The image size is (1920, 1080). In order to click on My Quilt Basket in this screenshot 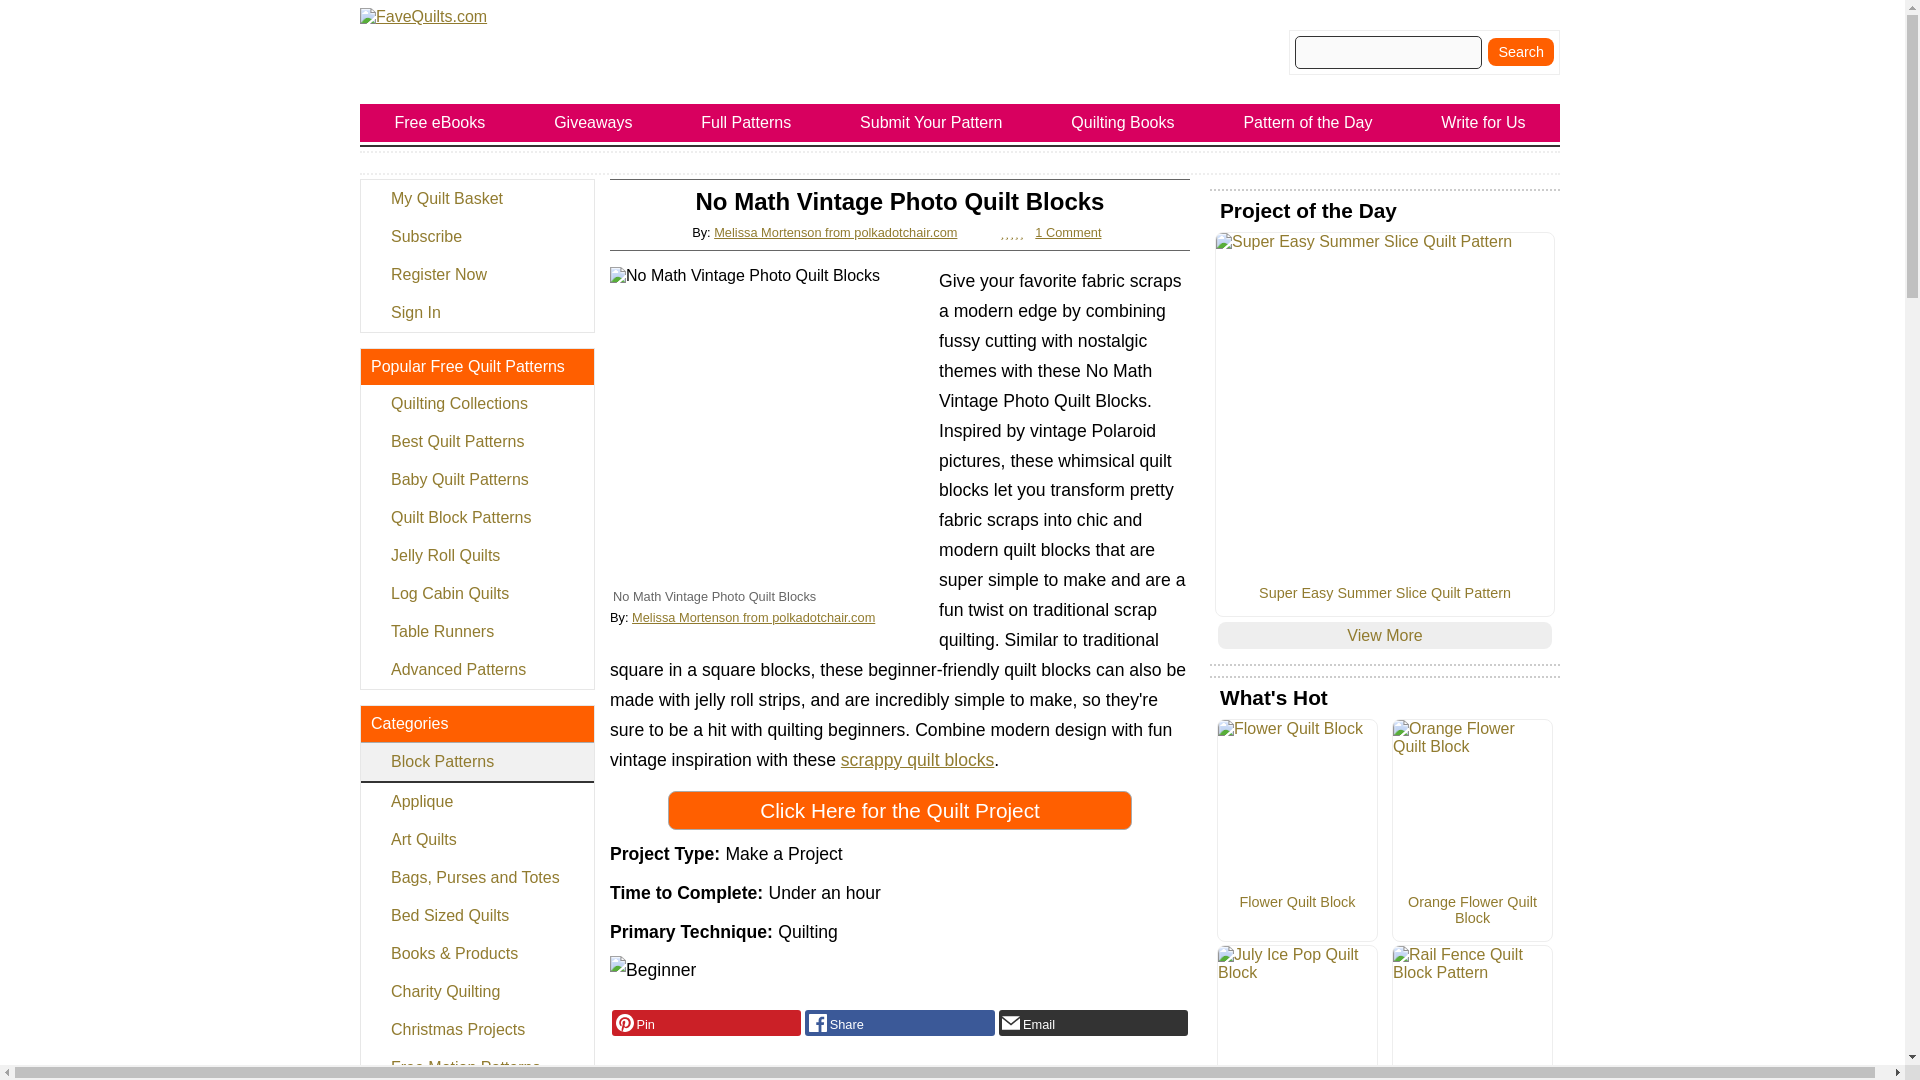, I will do `click(476, 199)`.